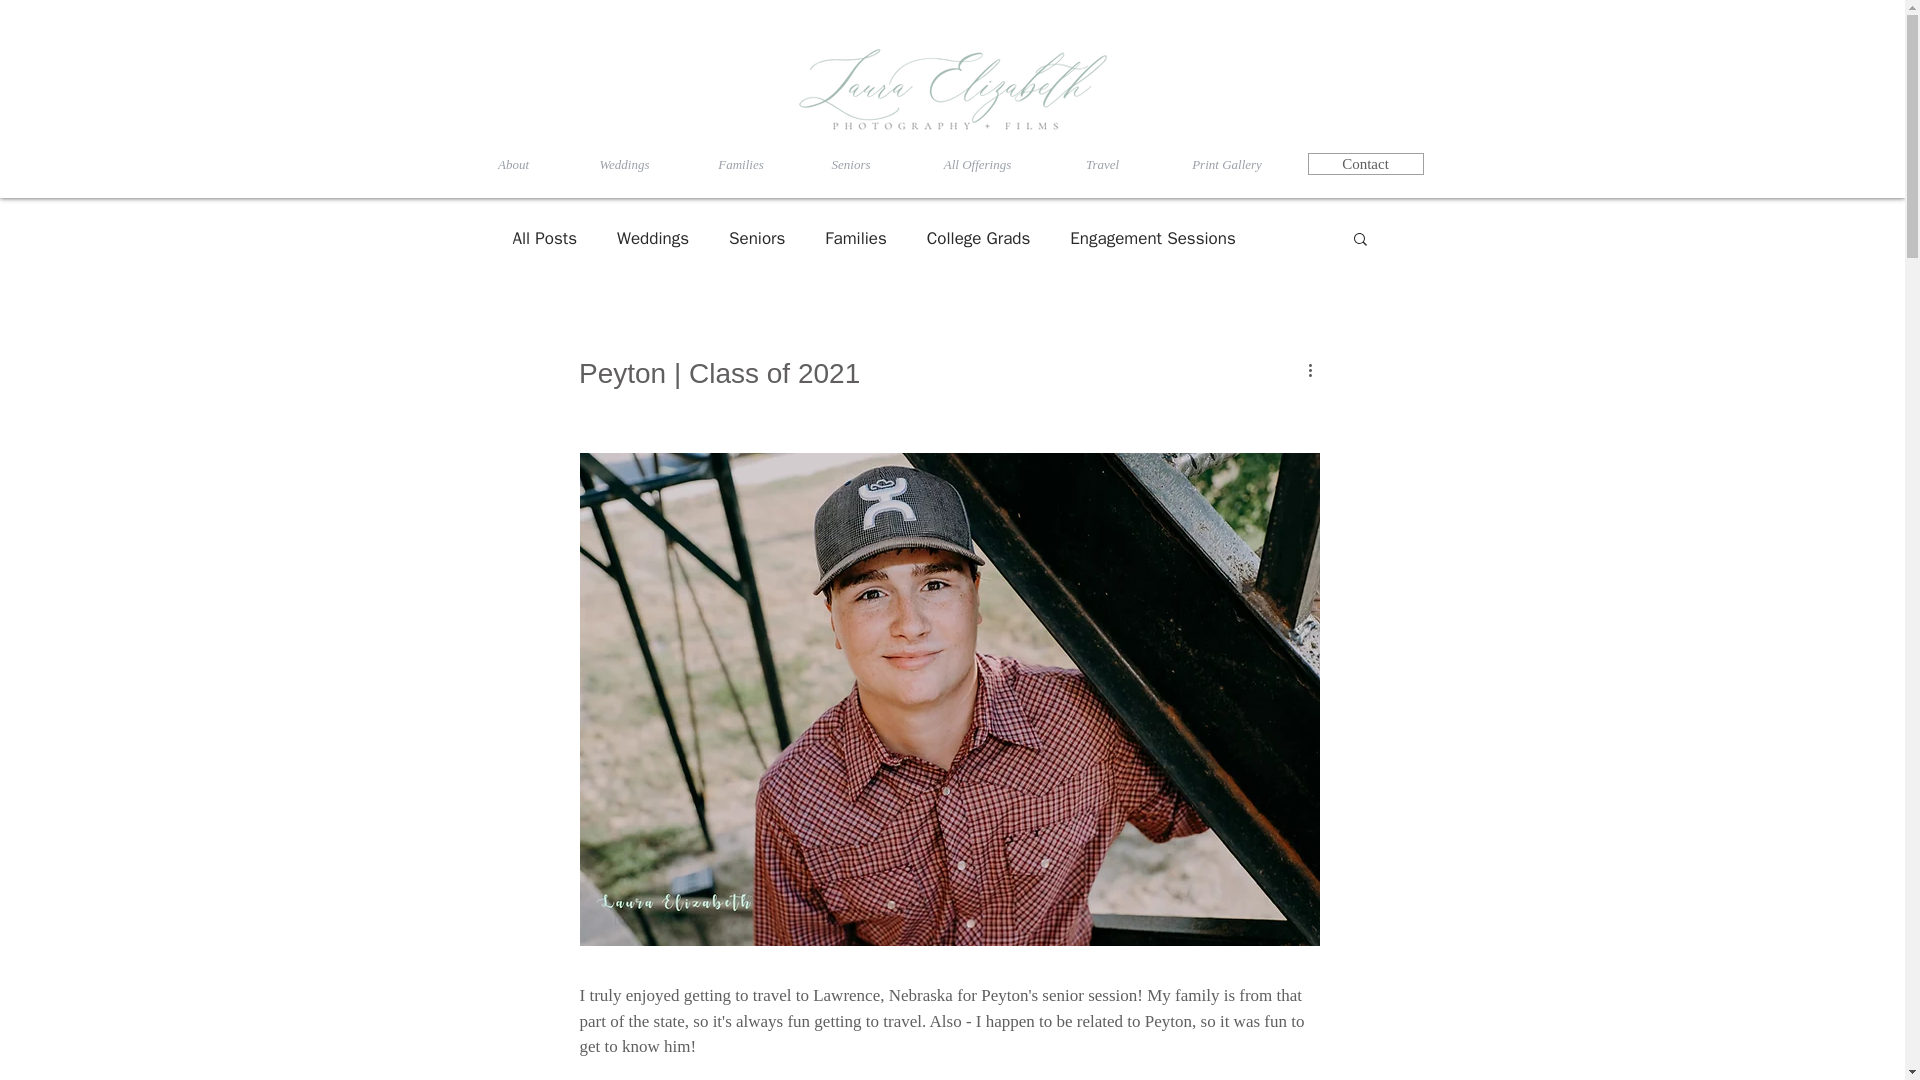  I want to click on Seniors, so click(851, 164).